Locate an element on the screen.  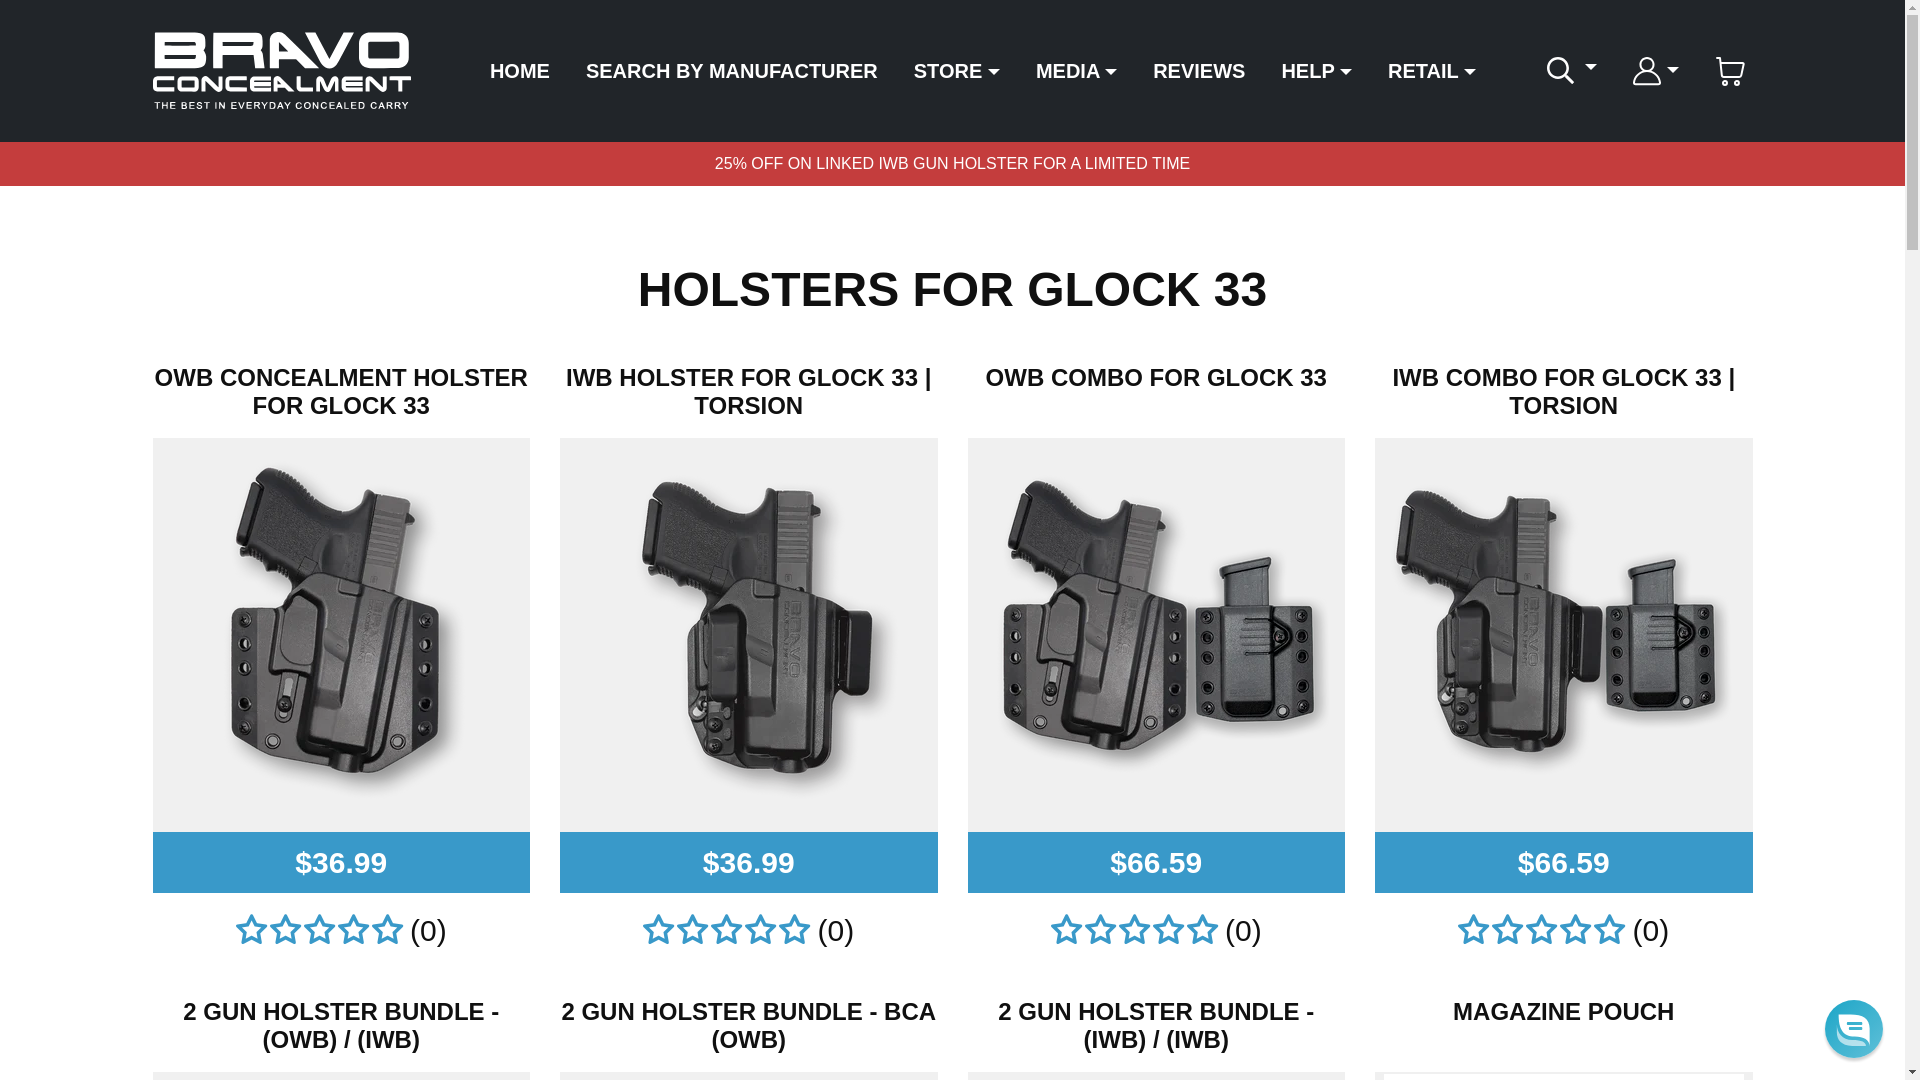
STORE is located at coordinates (957, 70).